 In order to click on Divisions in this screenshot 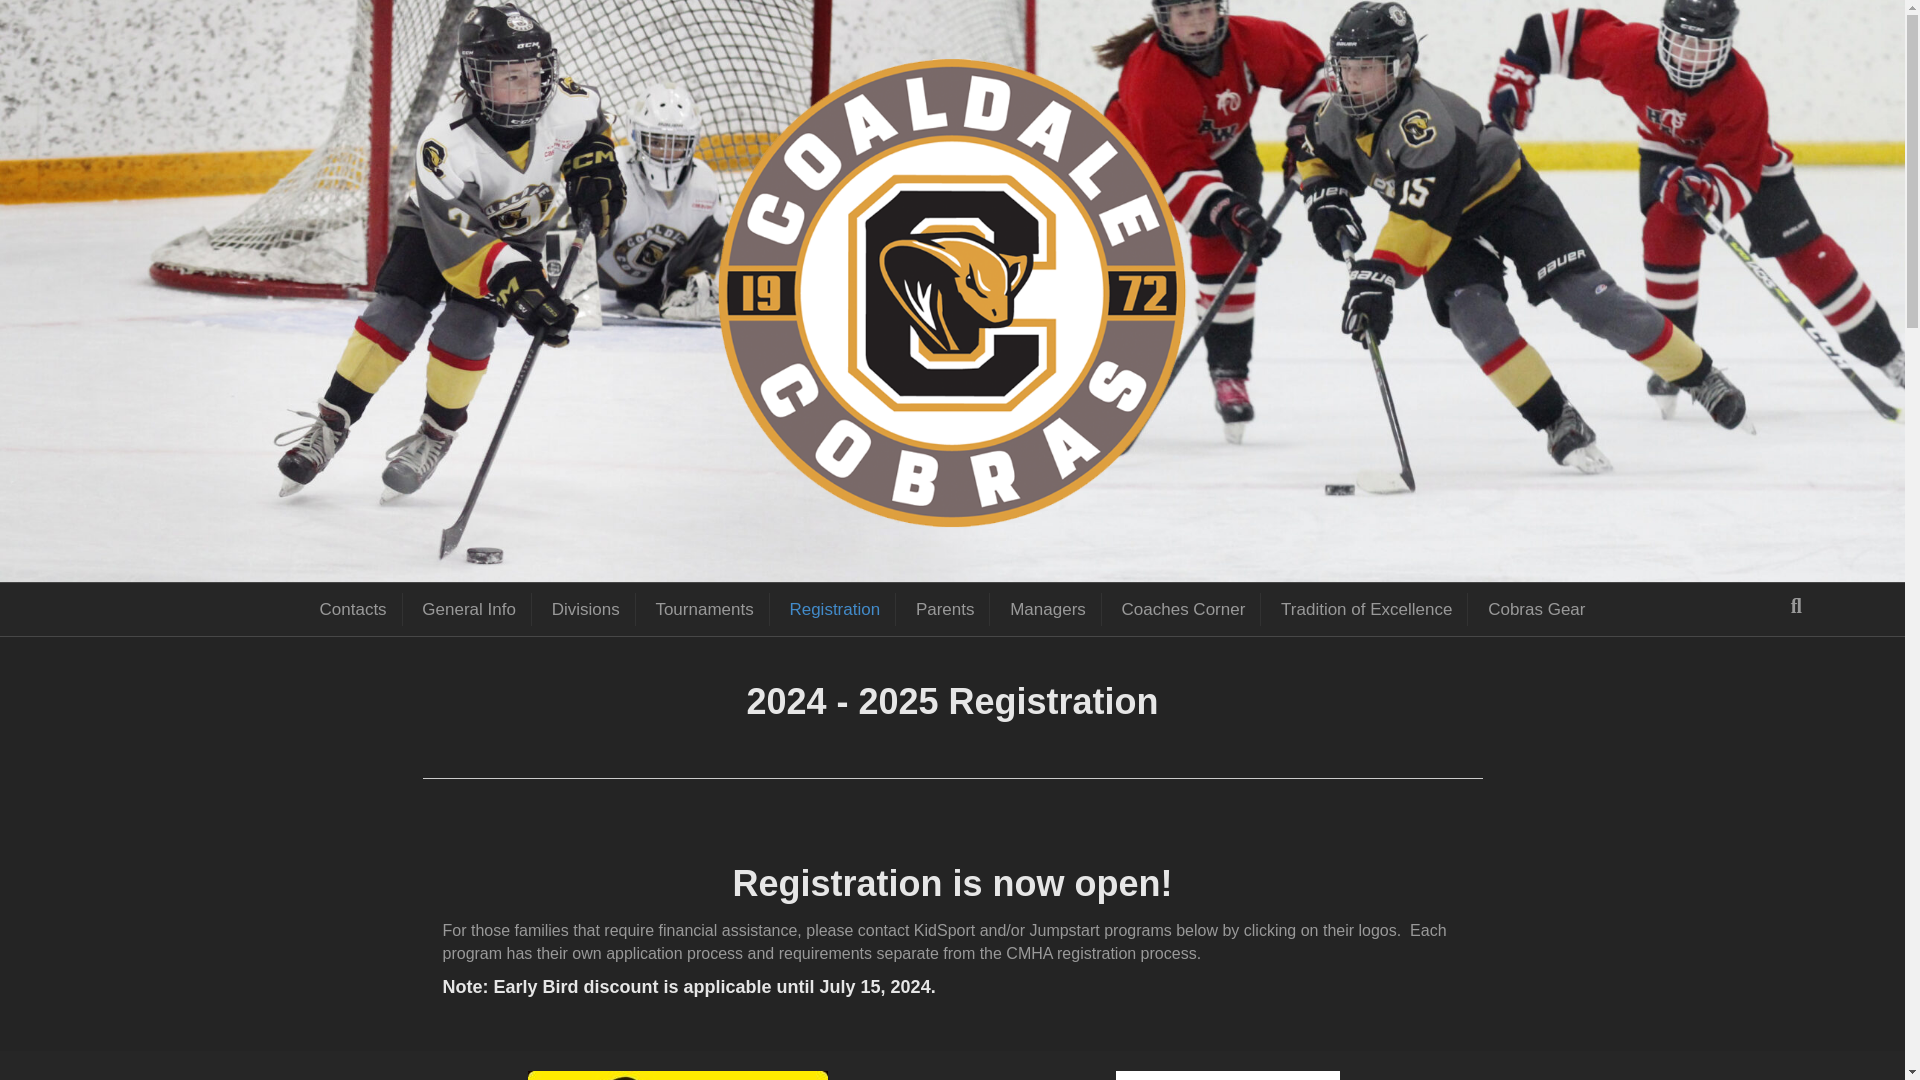, I will do `click(586, 608)`.